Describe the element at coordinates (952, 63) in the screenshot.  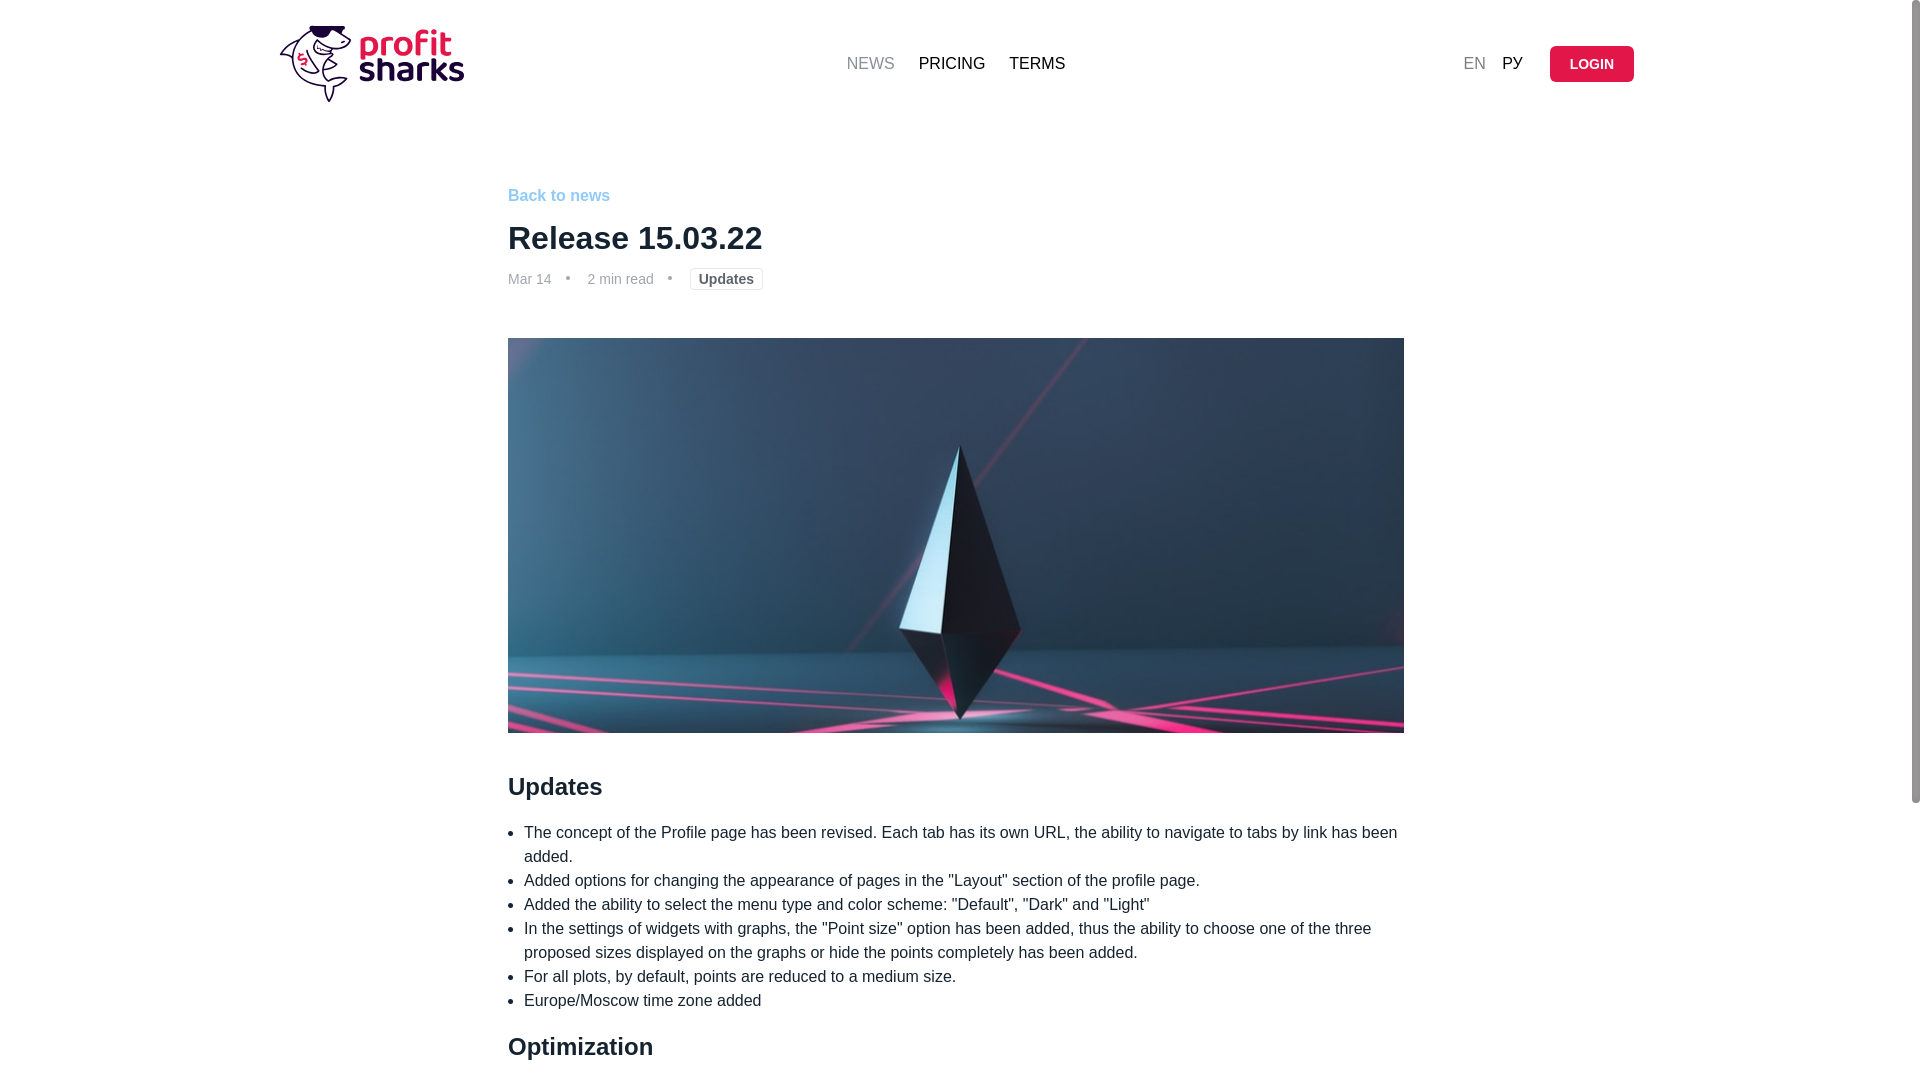
I see `PRICING` at that location.